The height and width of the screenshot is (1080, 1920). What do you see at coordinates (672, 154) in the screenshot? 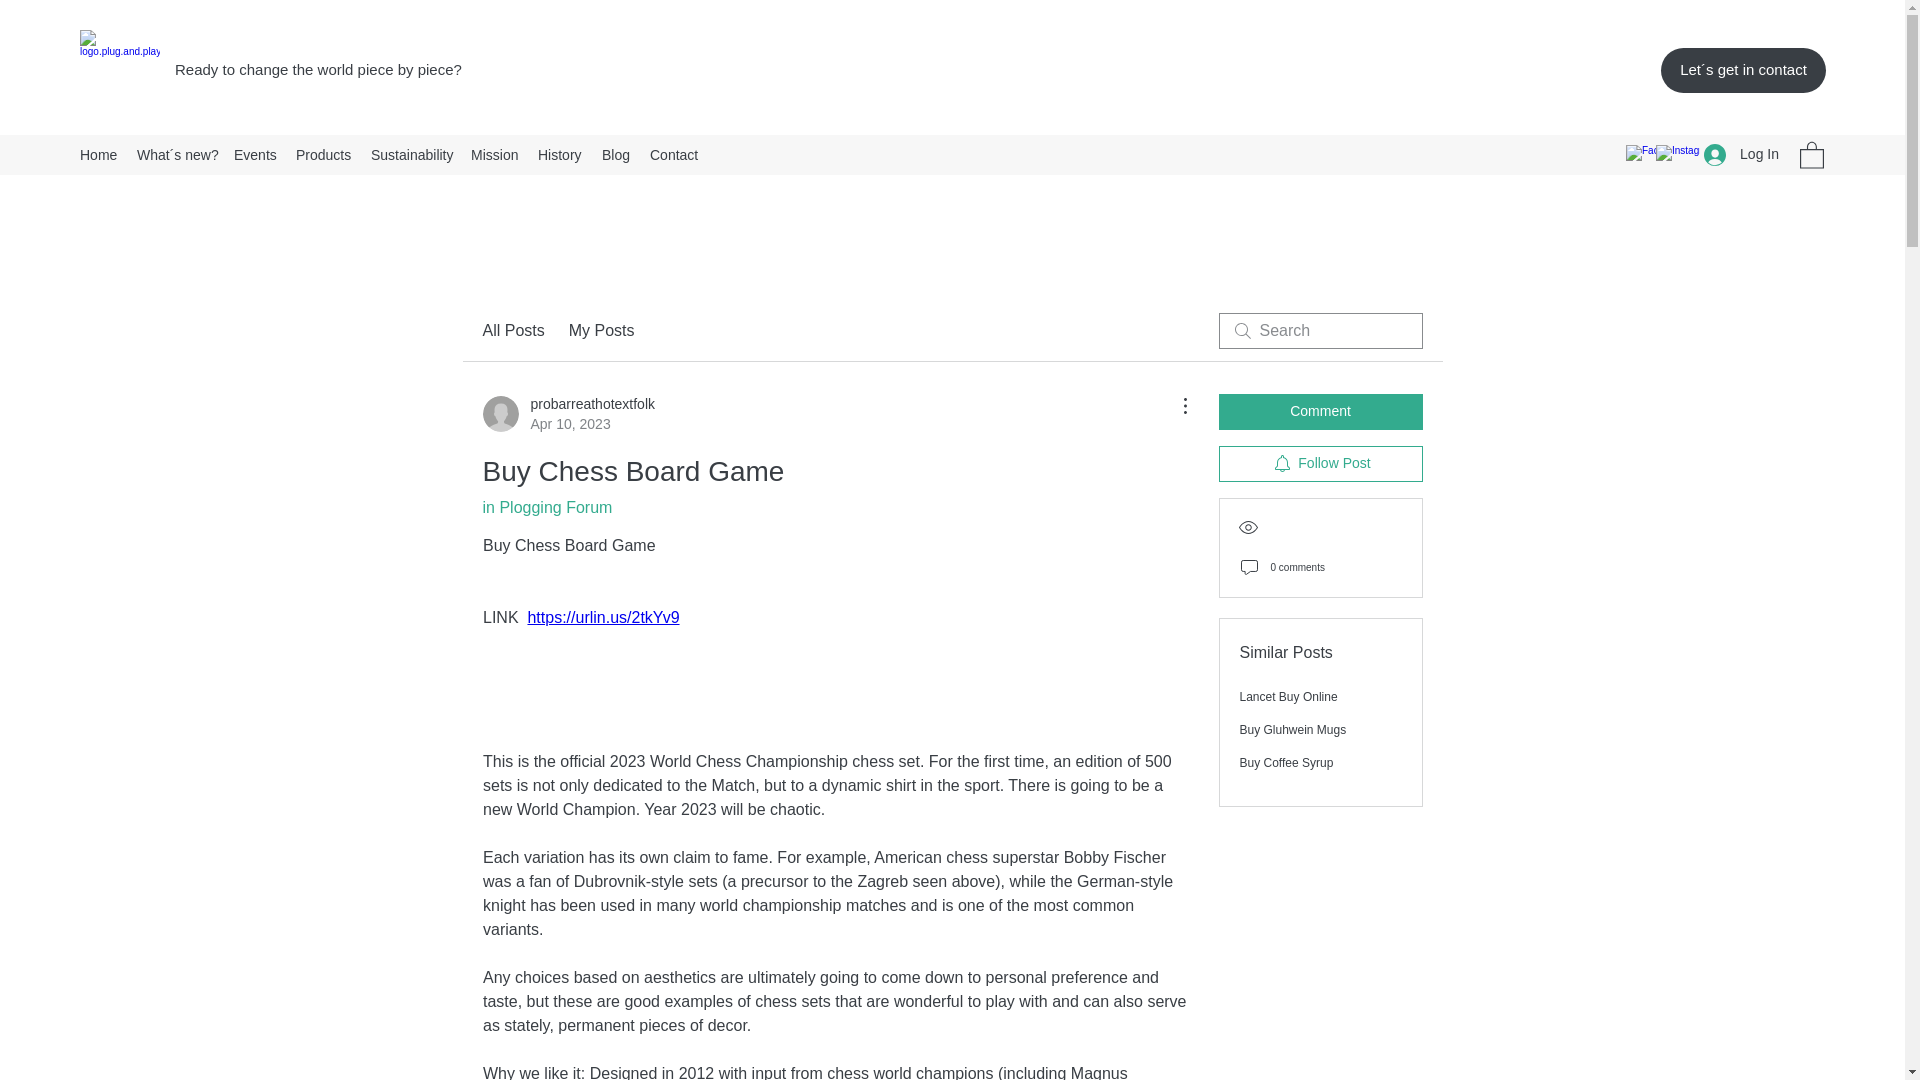
I see `Contact` at bounding box center [672, 154].